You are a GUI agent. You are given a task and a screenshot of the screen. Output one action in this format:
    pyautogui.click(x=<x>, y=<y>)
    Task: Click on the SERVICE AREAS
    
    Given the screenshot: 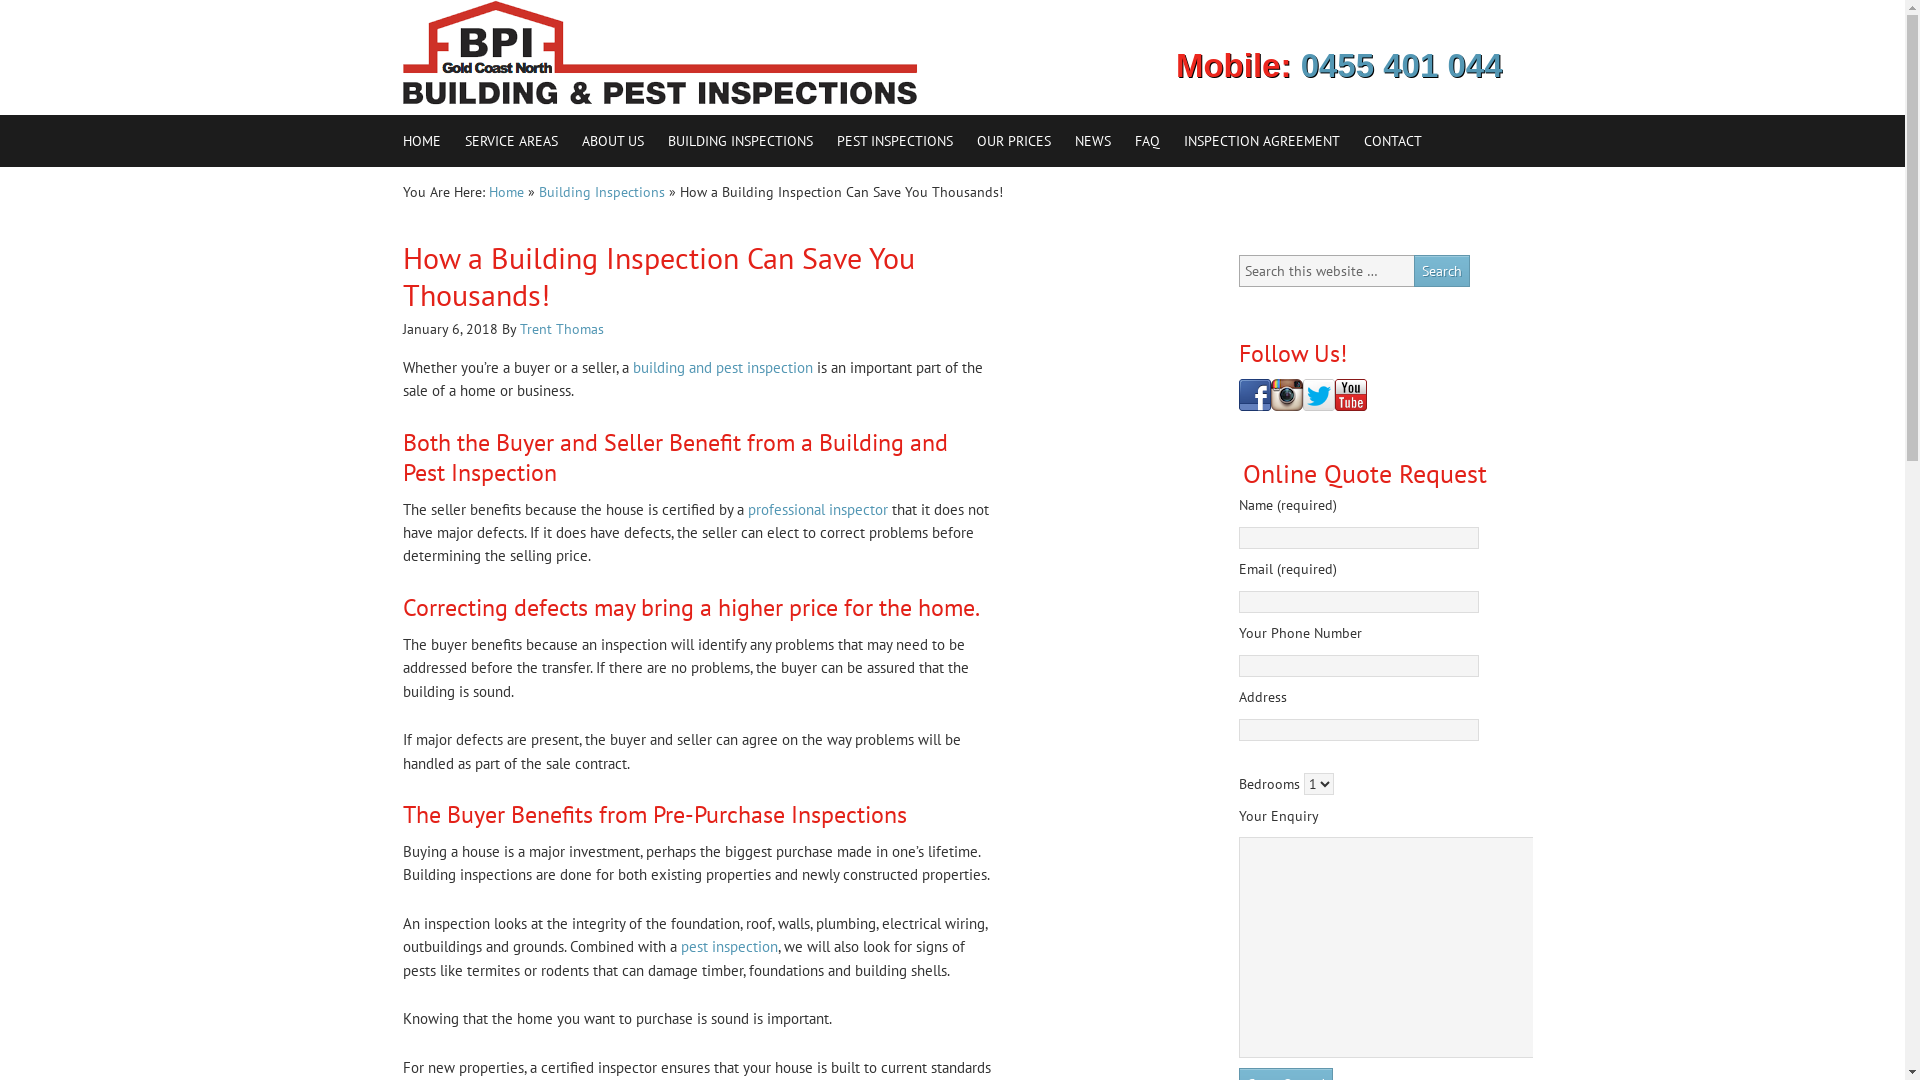 What is the action you would take?
    pyautogui.click(x=510, y=141)
    